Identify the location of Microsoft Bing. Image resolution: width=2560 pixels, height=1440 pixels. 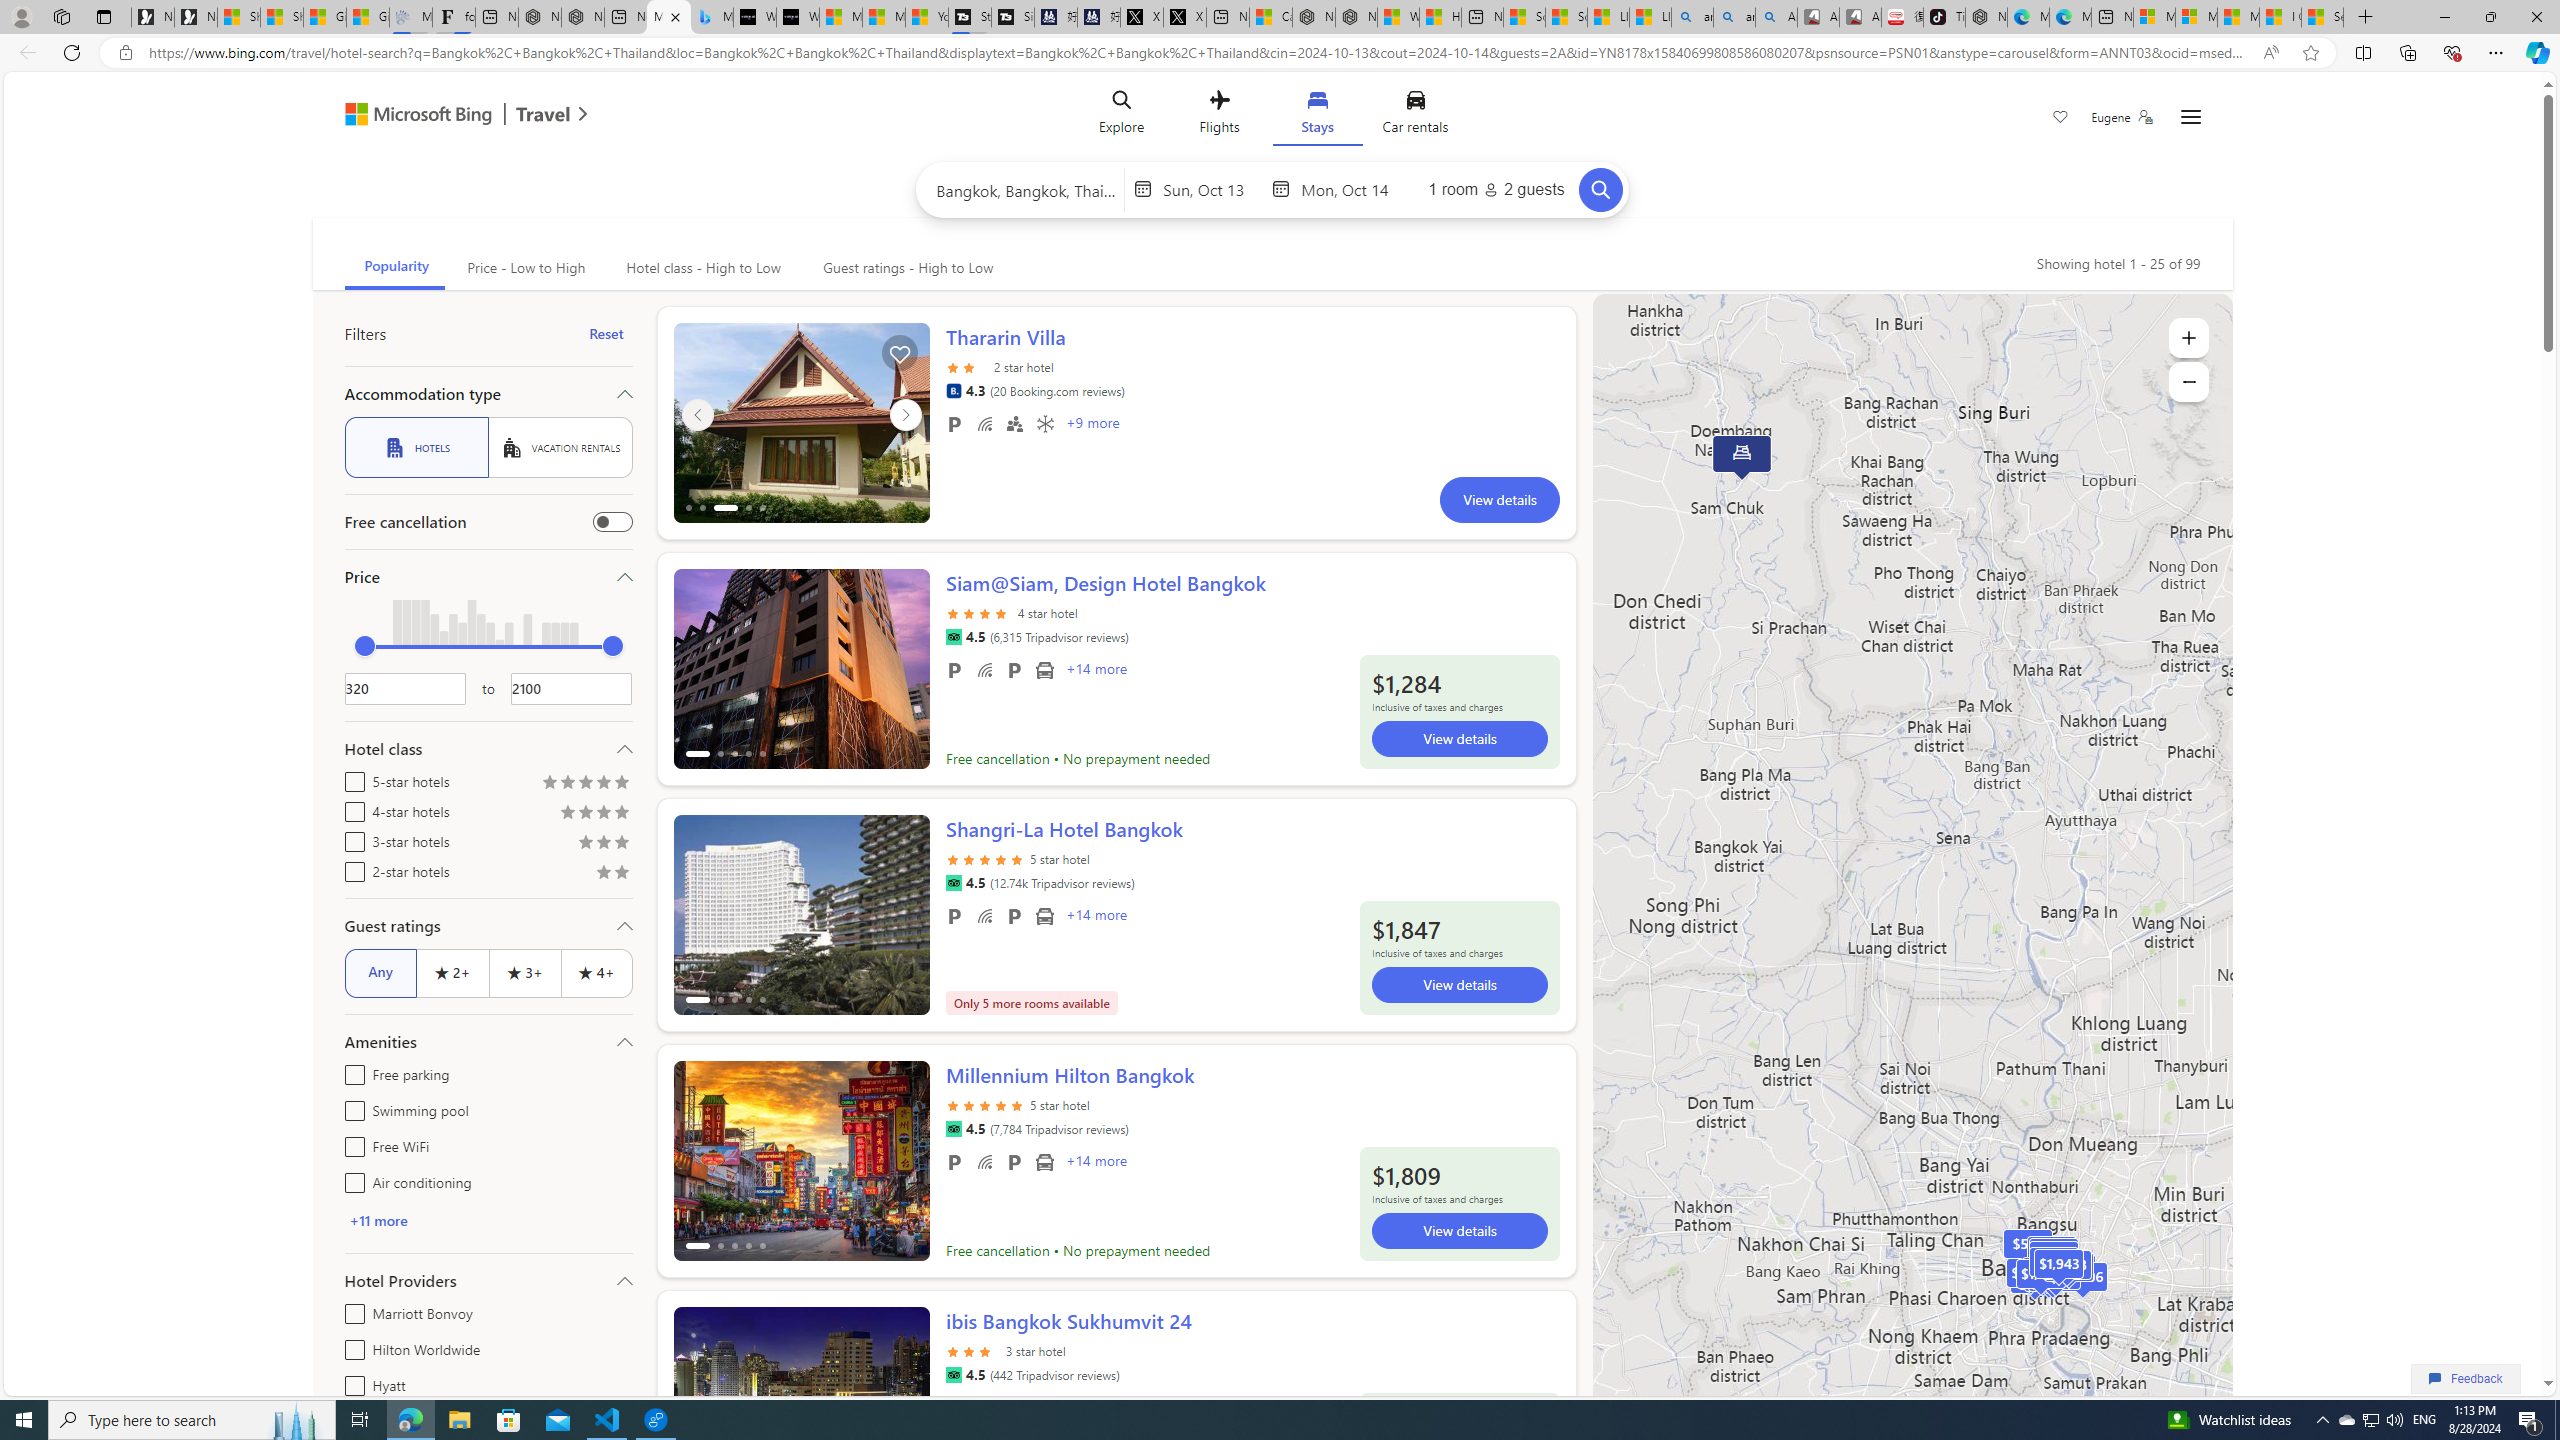
(410, 116).